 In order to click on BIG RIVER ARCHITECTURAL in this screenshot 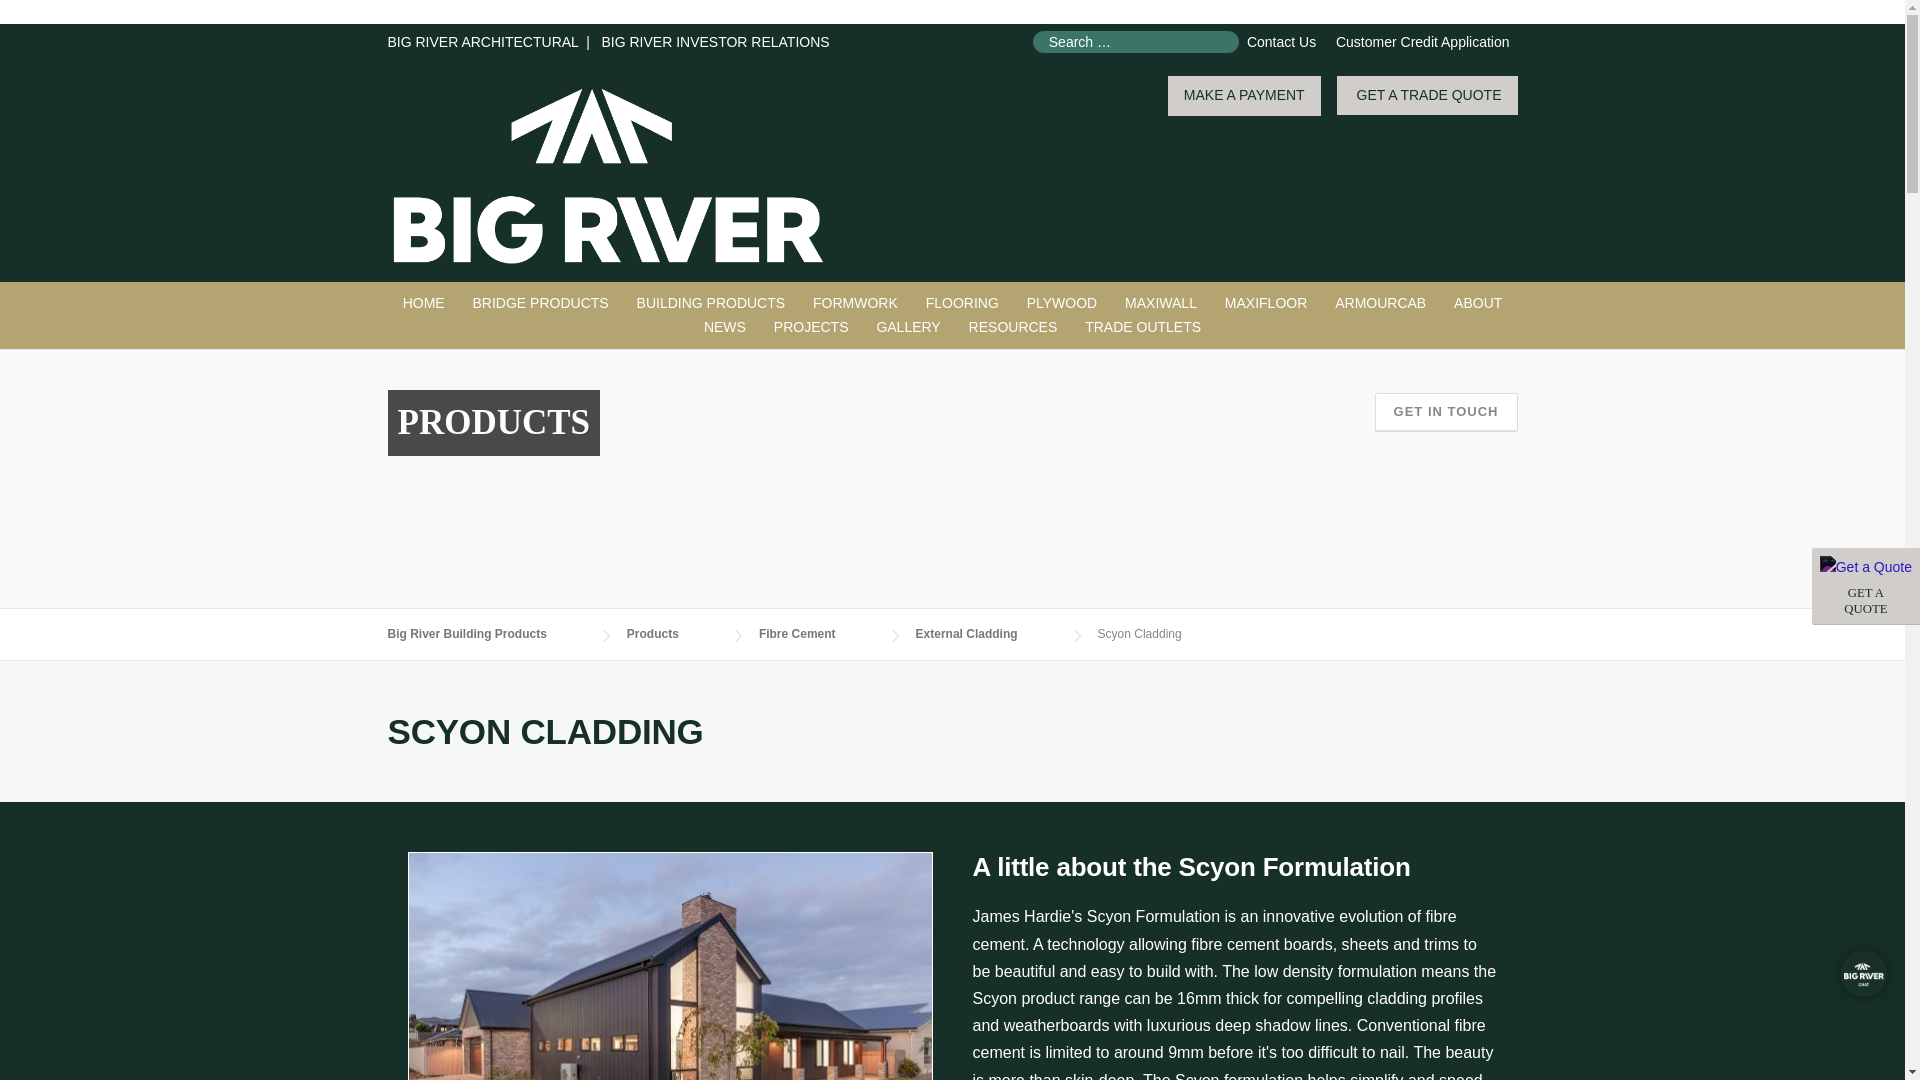, I will do `click(483, 41)`.